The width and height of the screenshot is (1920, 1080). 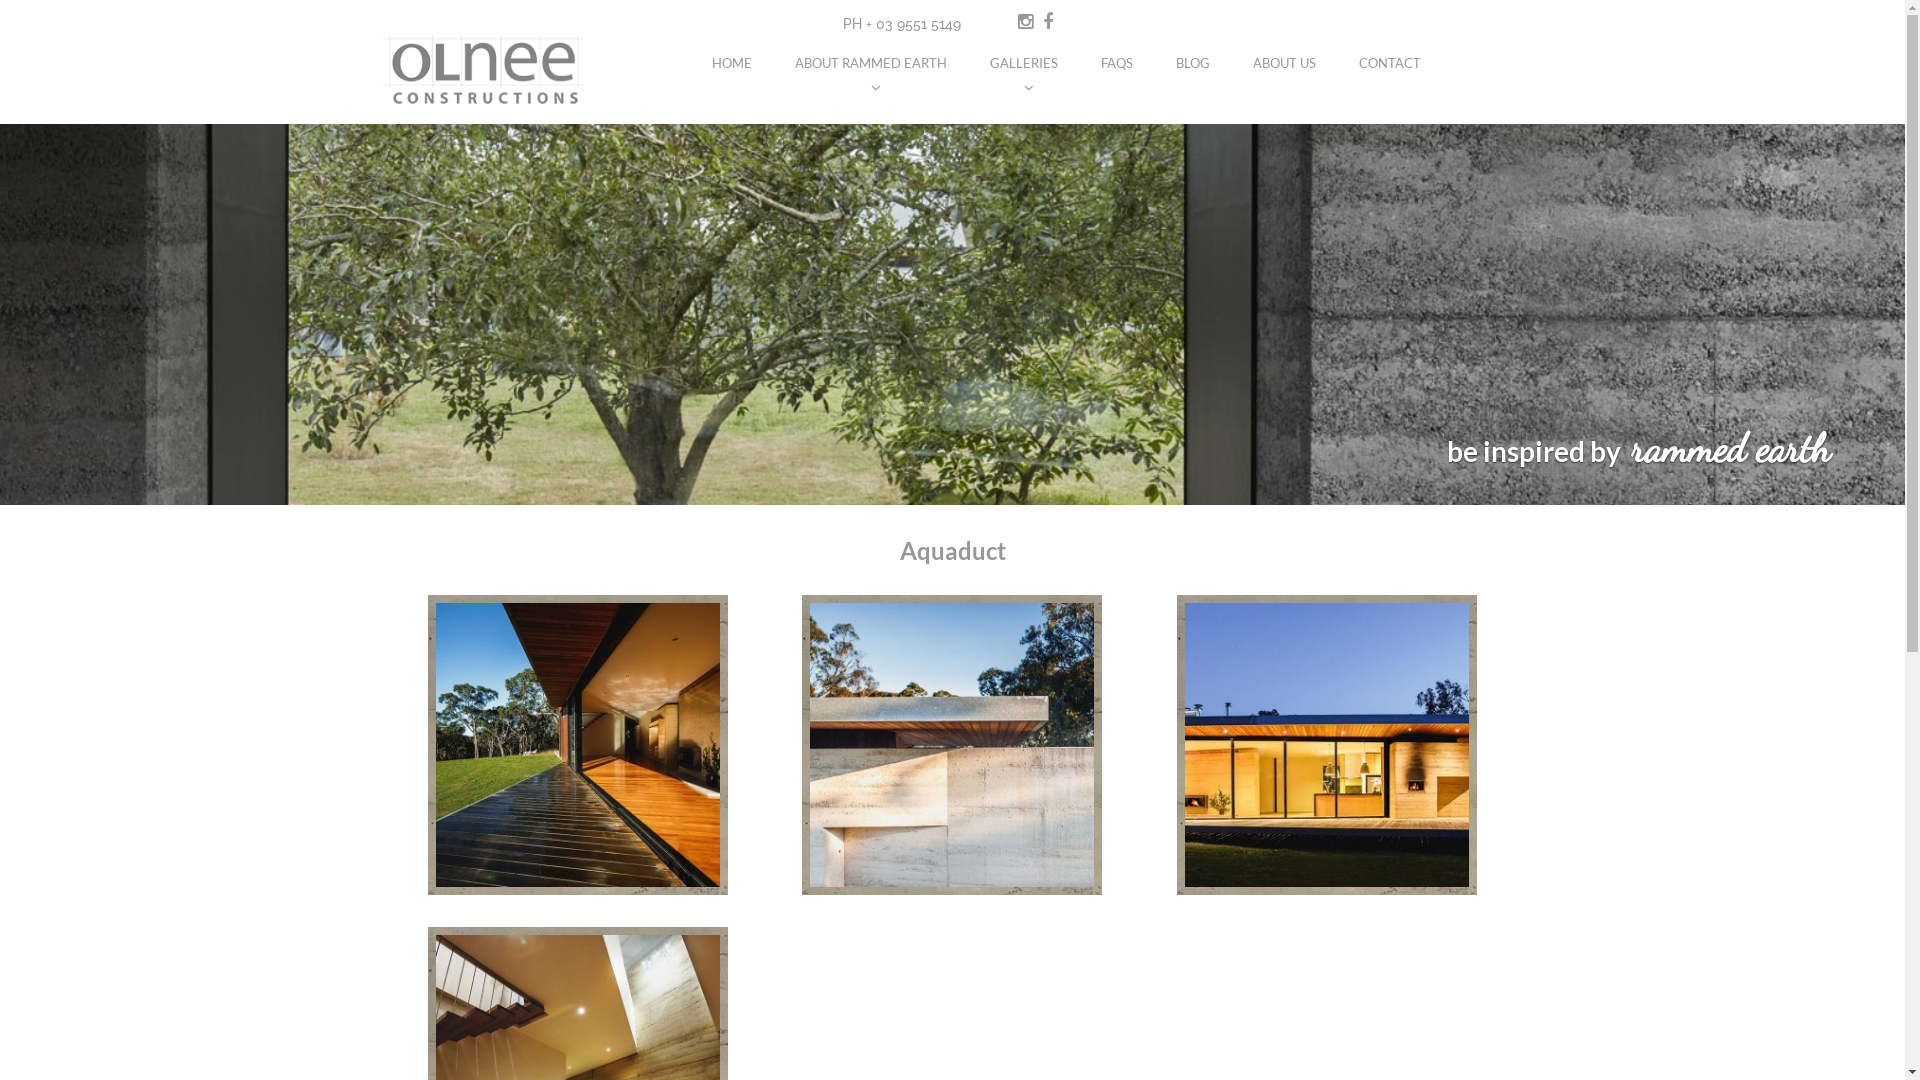 I want to click on Olnee Constructions, so click(x=530, y=120).